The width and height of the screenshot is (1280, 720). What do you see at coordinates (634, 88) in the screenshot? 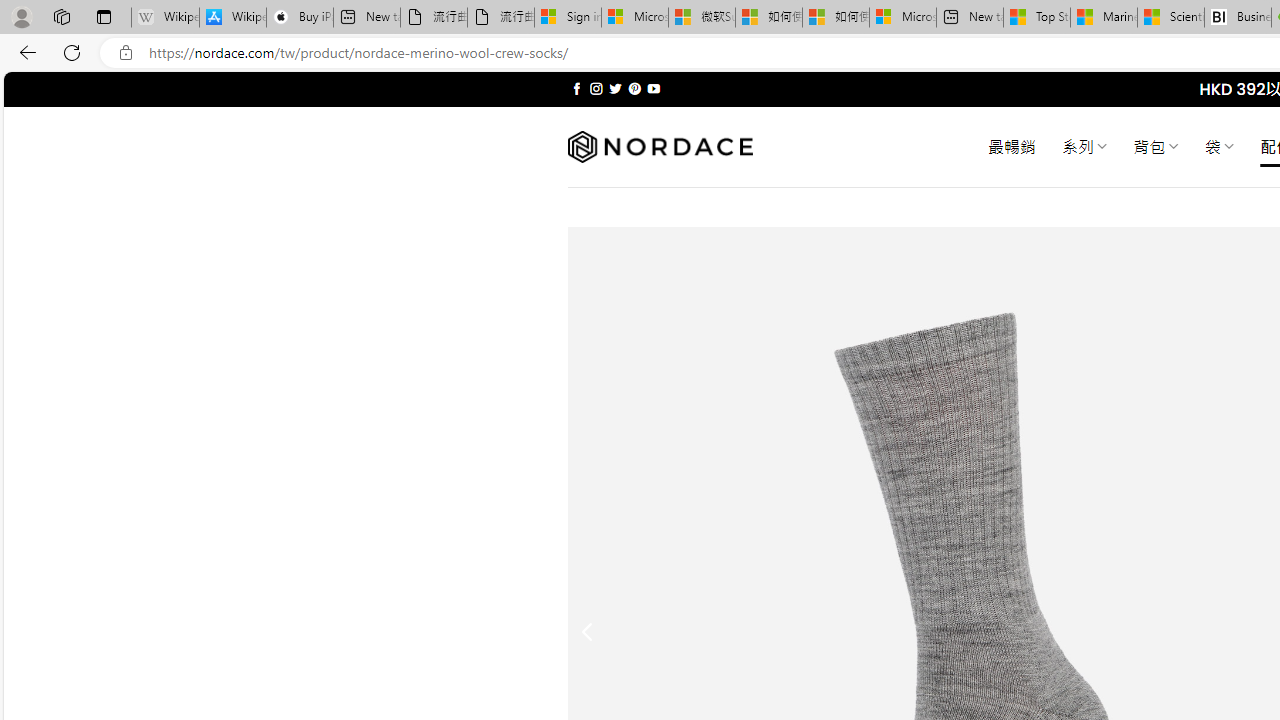
I see `Follow on Pinterest` at bounding box center [634, 88].